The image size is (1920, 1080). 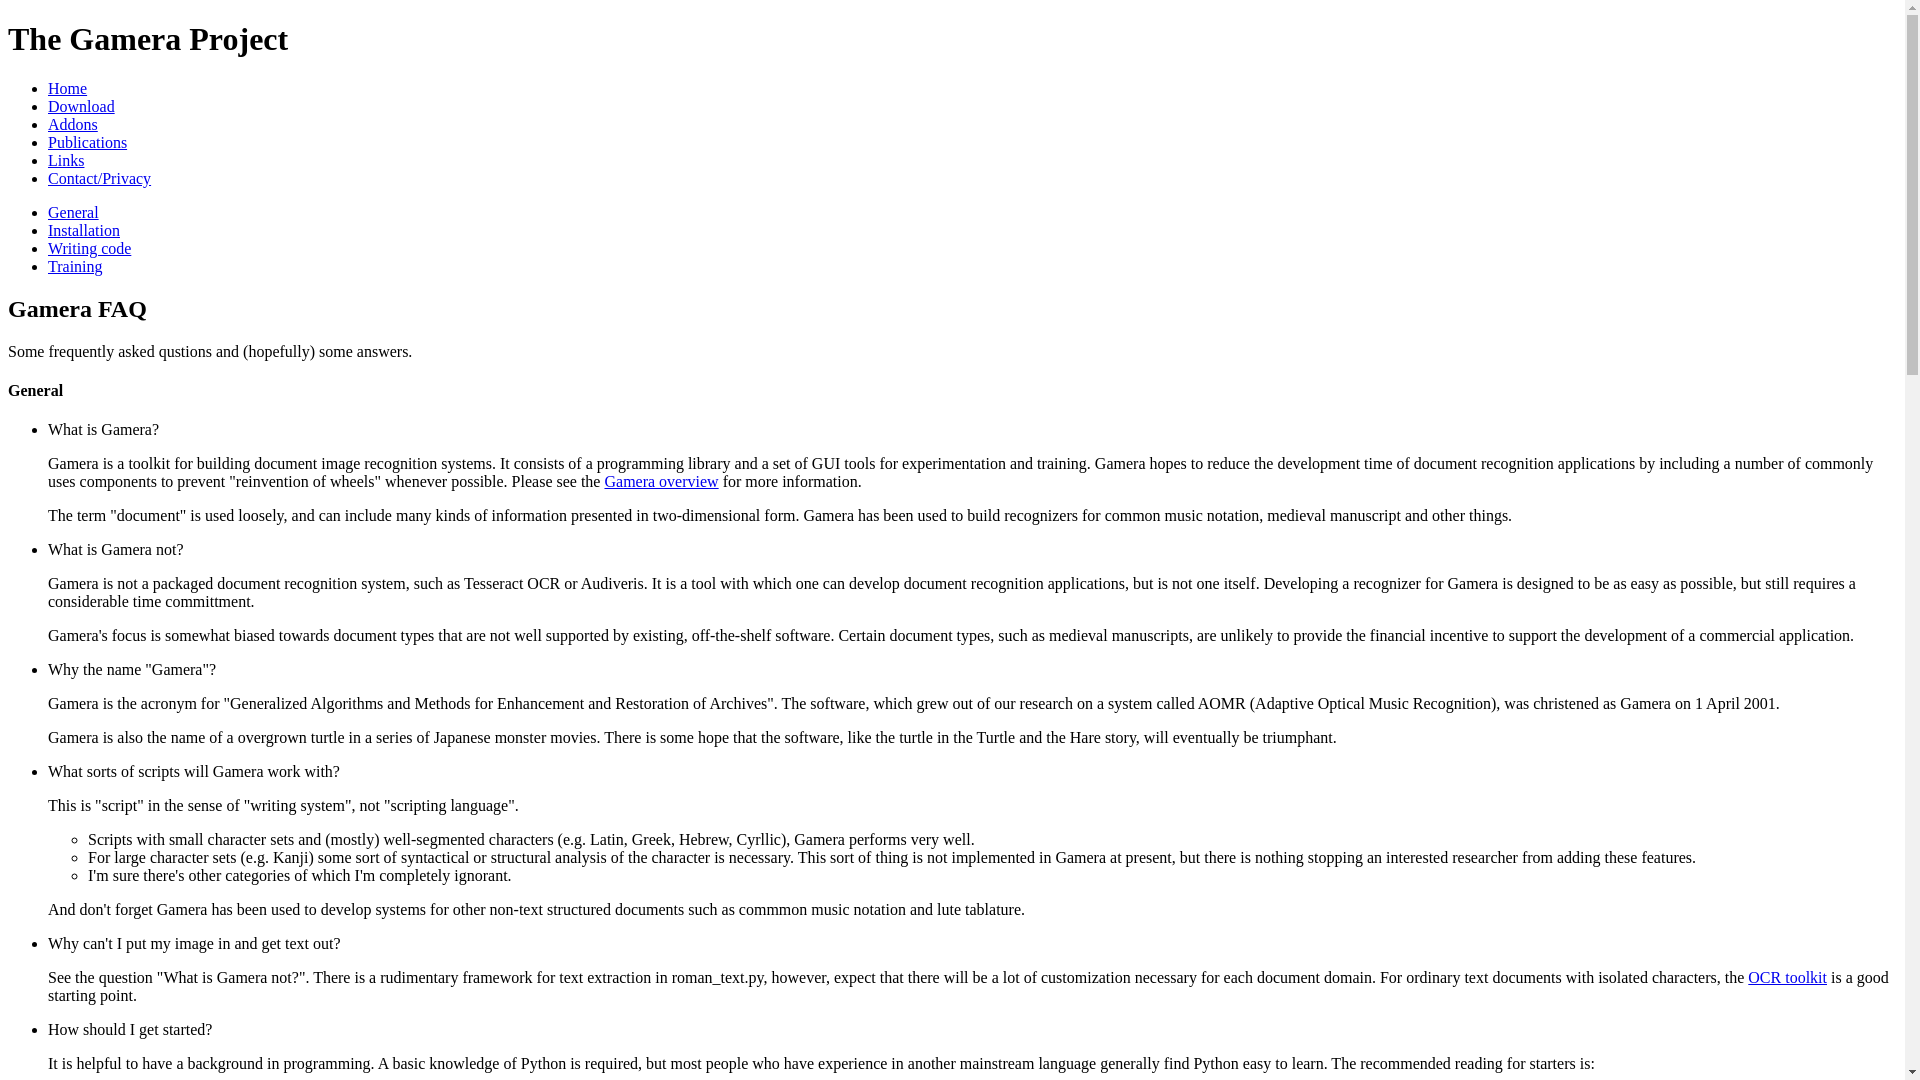 I want to click on Training, so click(x=76, y=266).